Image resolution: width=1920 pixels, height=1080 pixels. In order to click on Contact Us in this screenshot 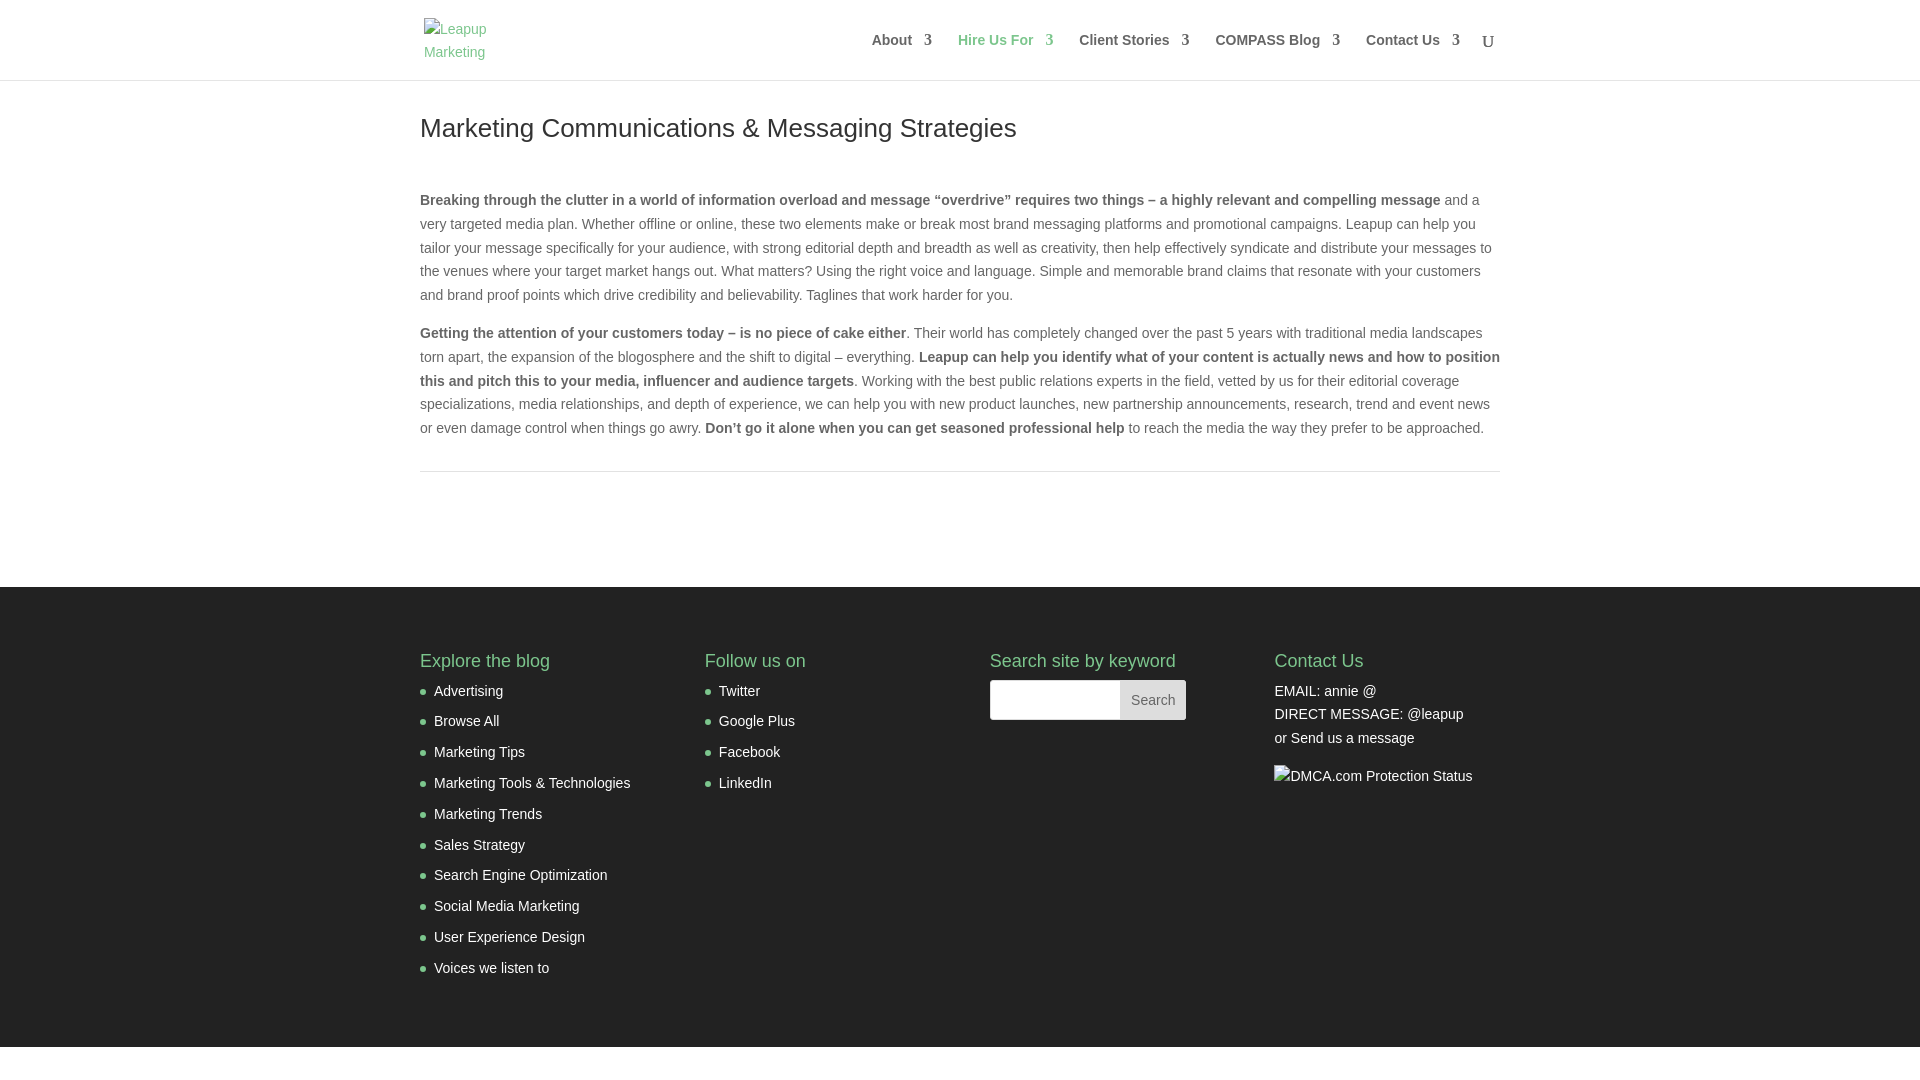, I will do `click(1412, 56)`.